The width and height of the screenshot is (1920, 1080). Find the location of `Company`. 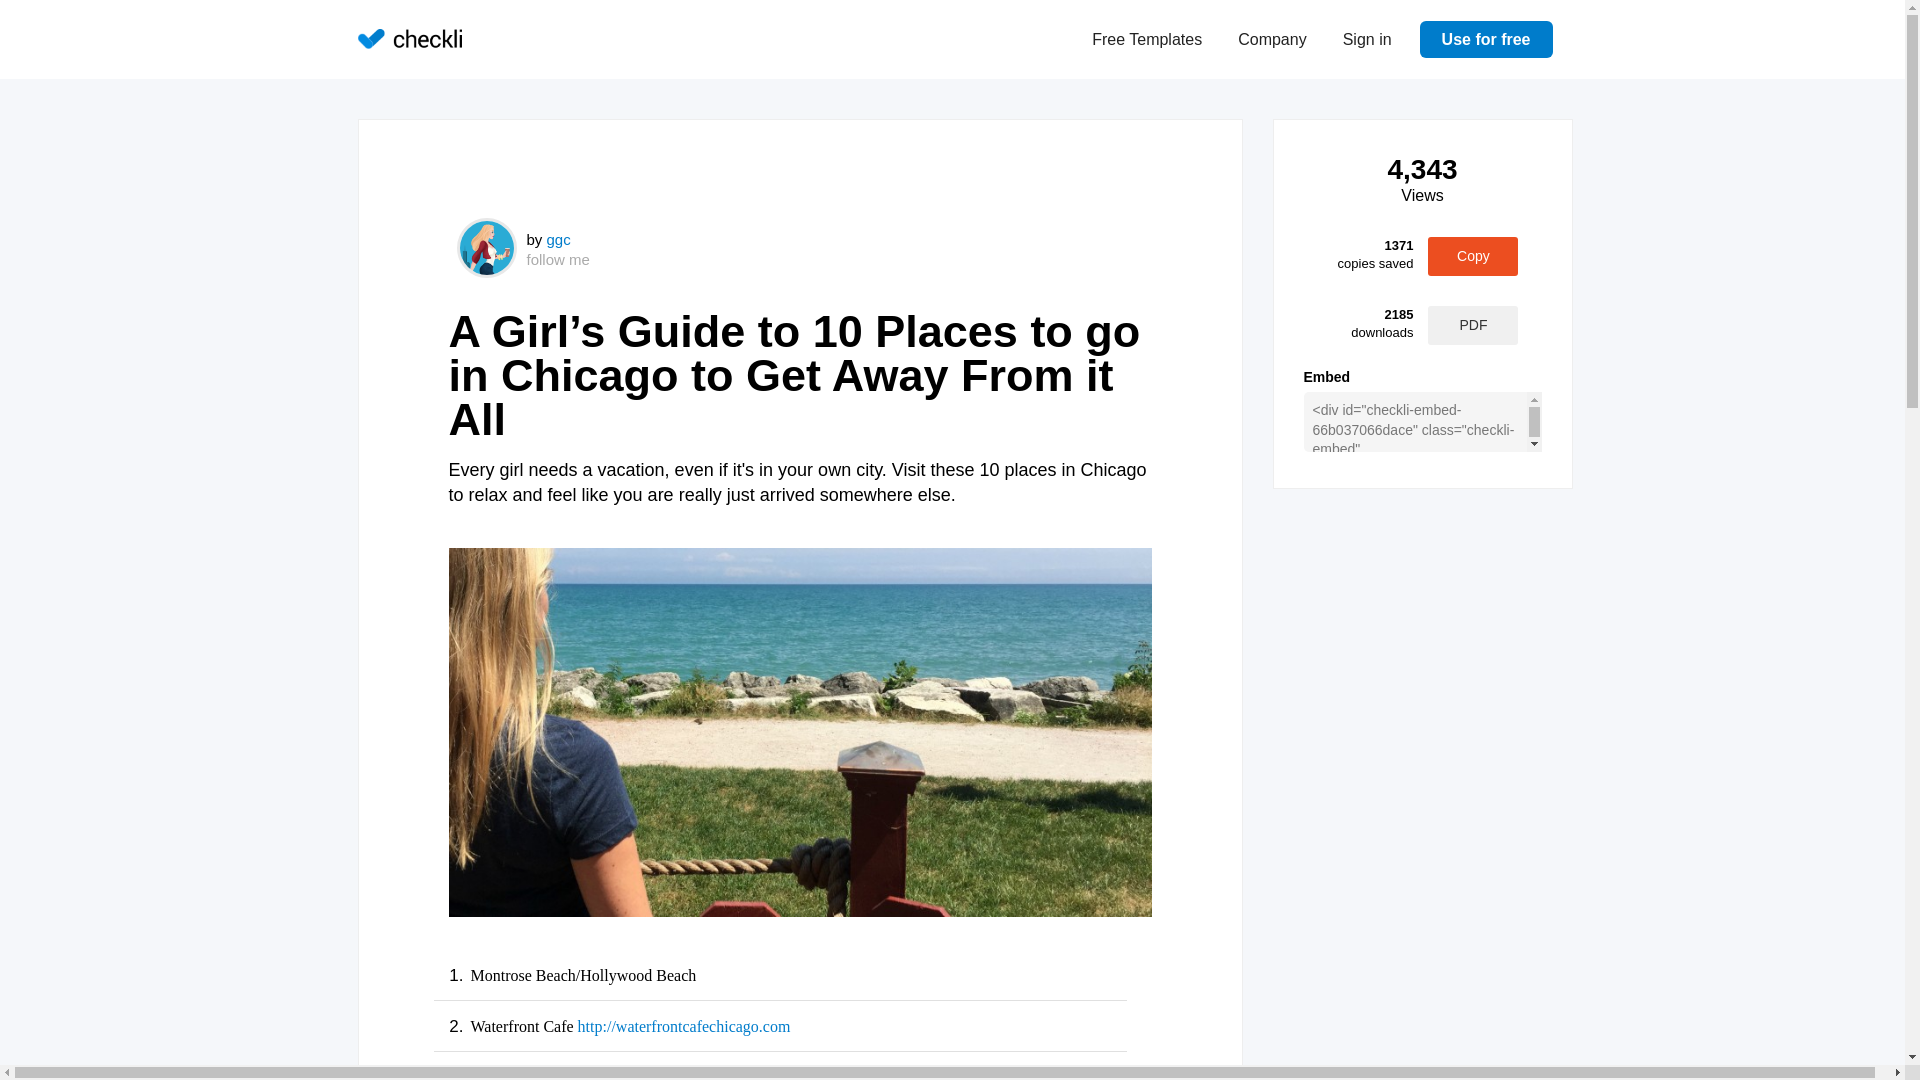

Company is located at coordinates (1272, 39).